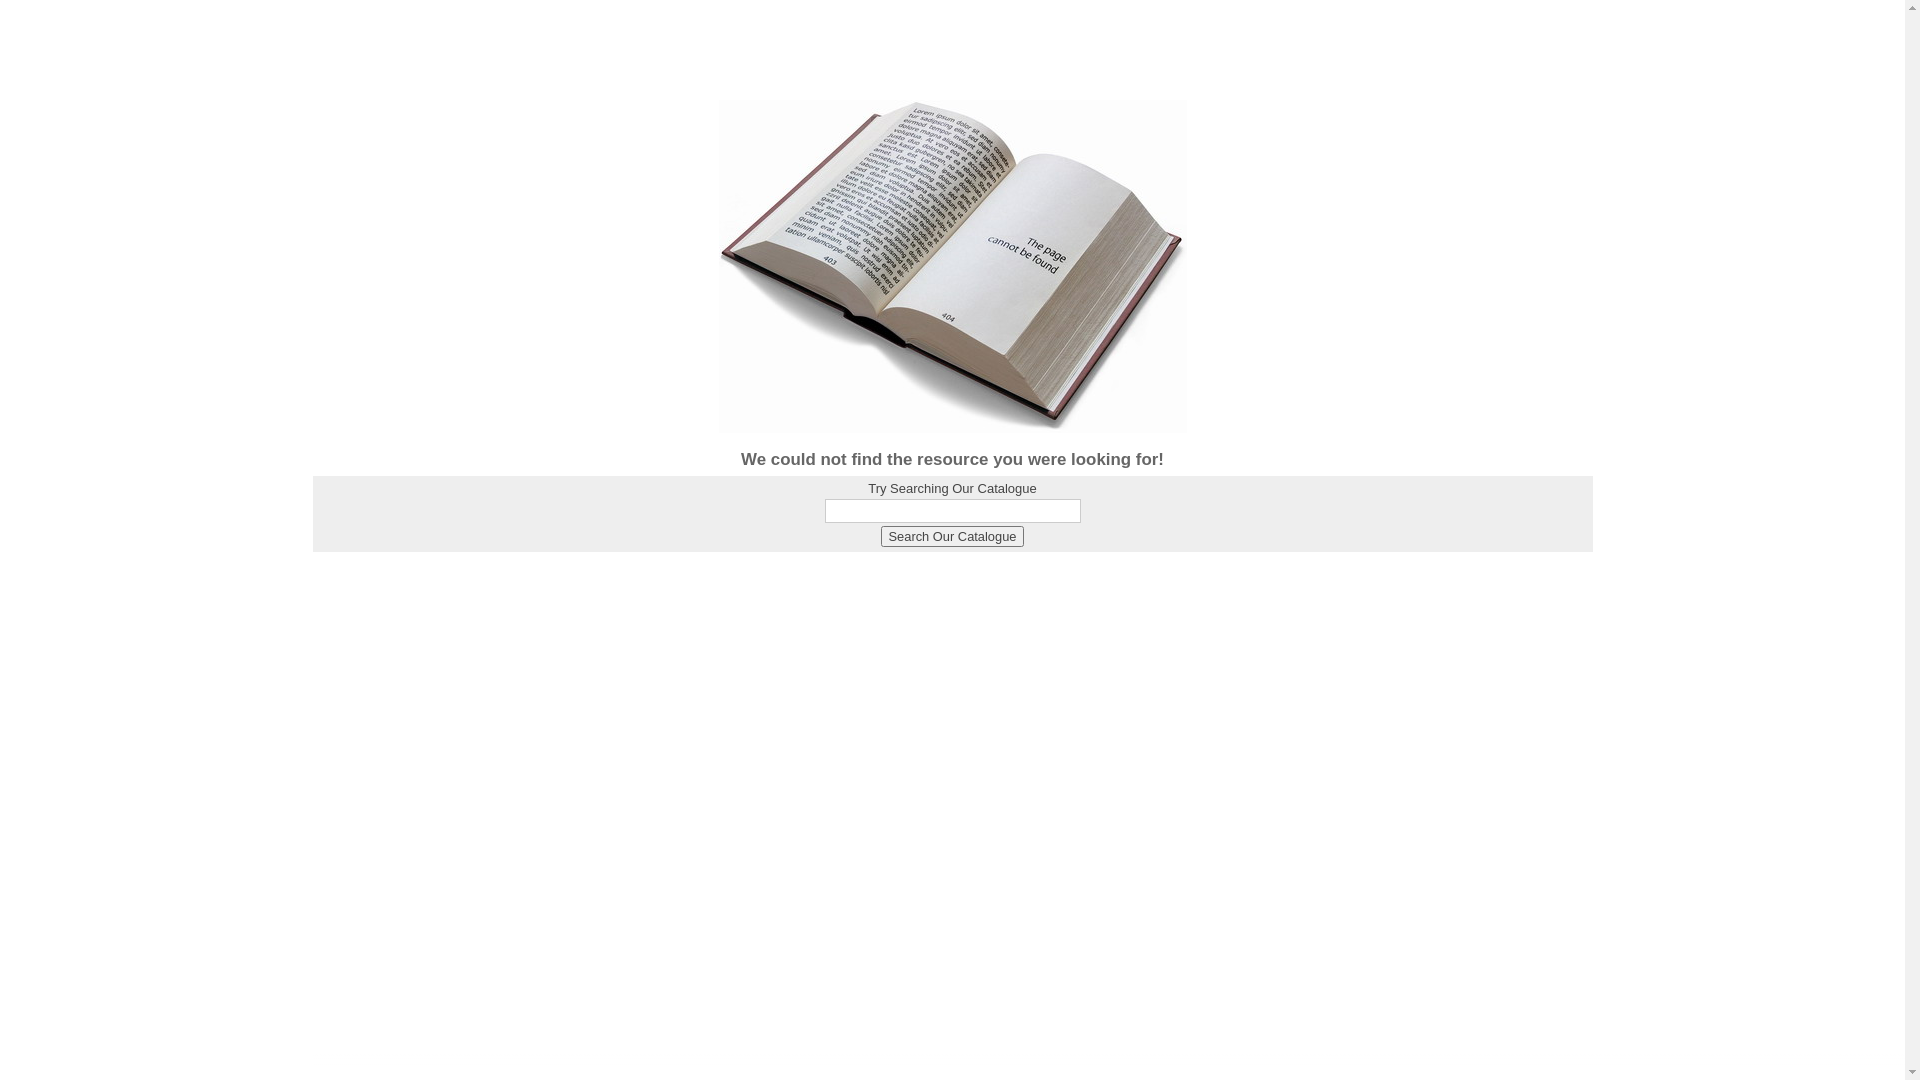 Image resolution: width=1920 pixels, height=1080 pixels. Describe the element at coordinates (953, 536) in the screenshot. I see `Search Our Catalogue` at that location.